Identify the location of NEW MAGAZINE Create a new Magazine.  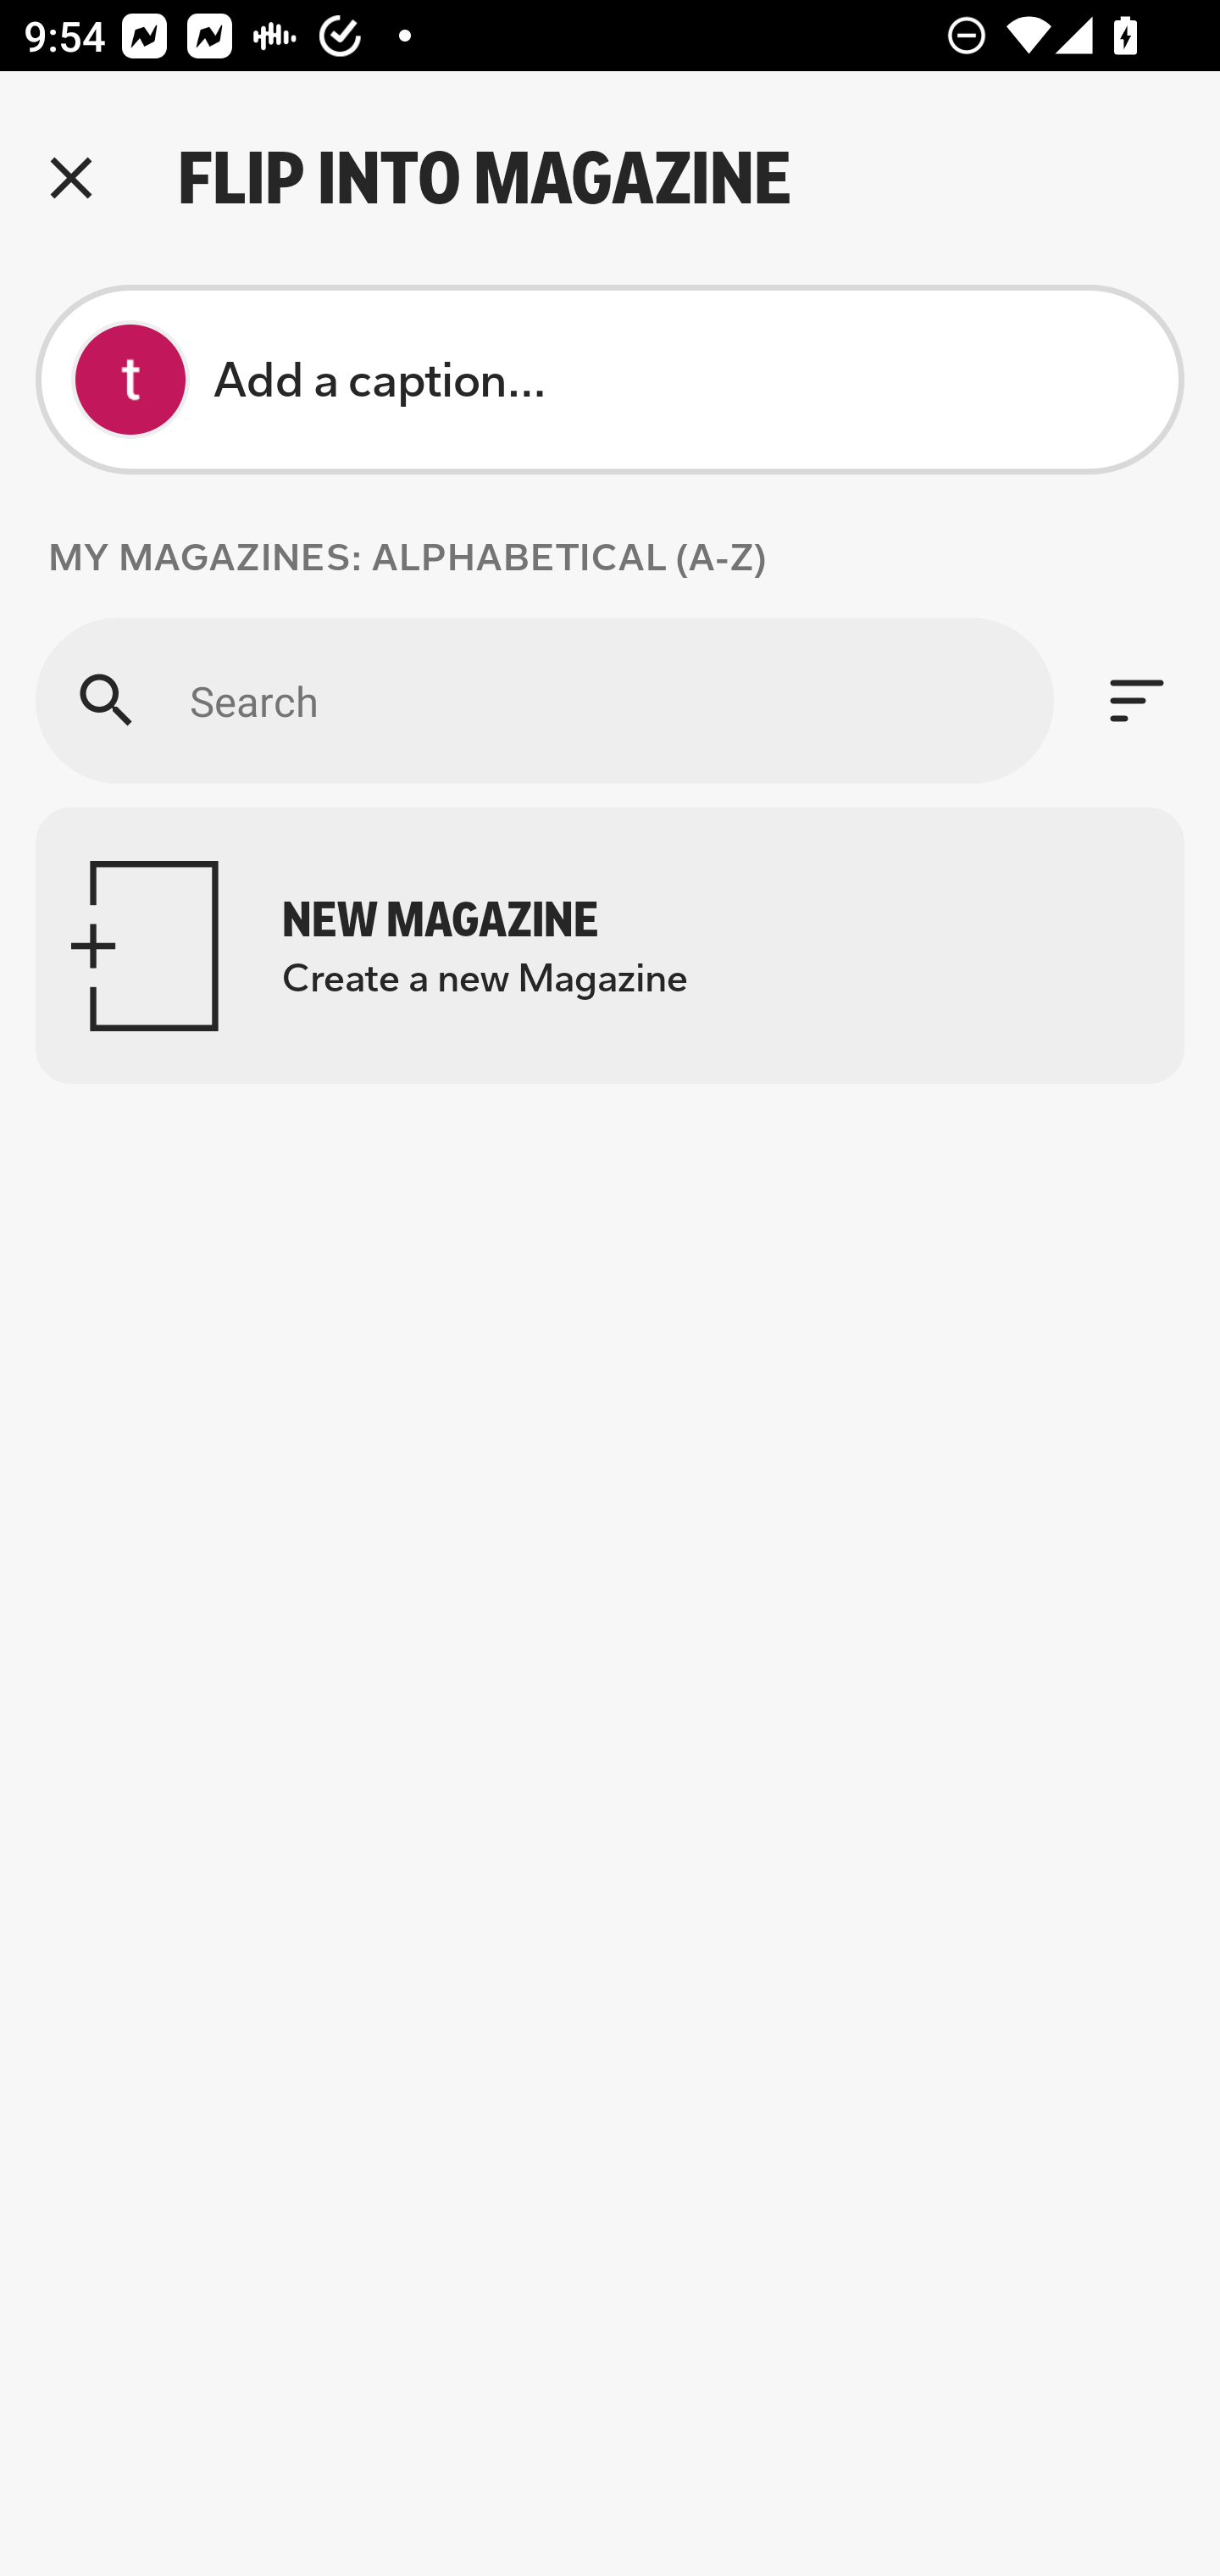
(610, 946).